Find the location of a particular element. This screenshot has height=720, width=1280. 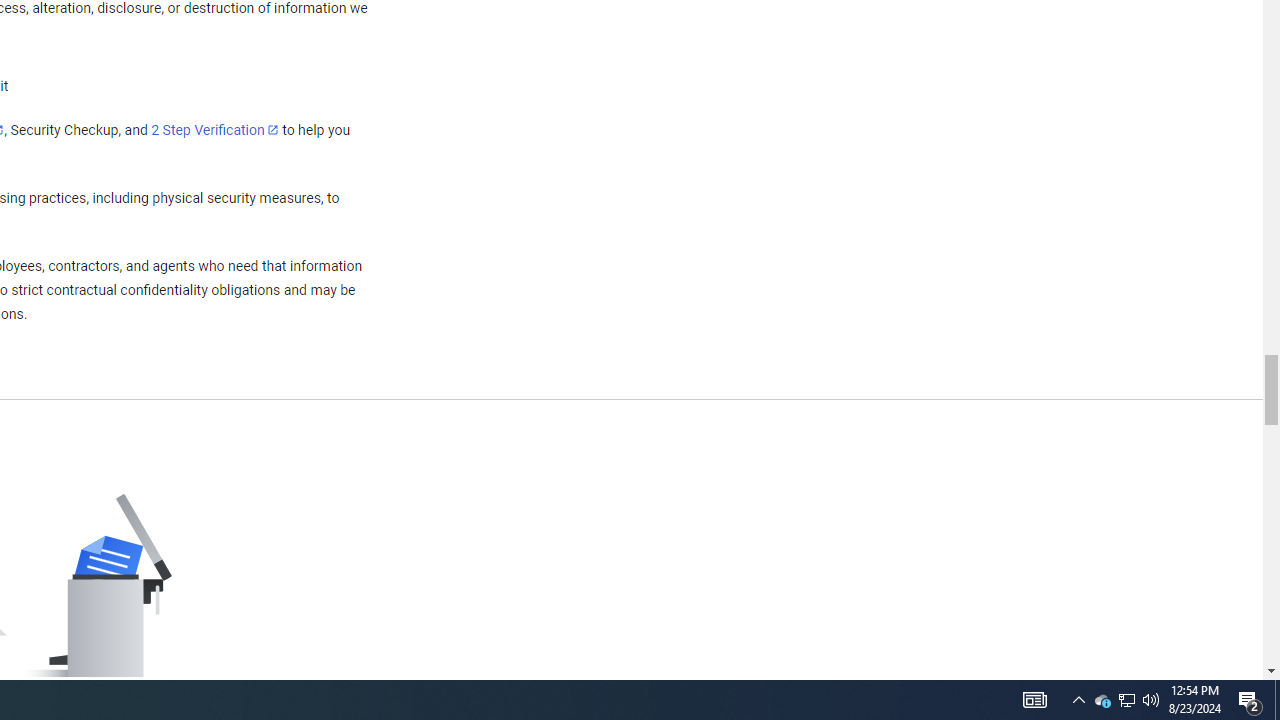

2 Step Verification is located at coordinates (215, 129).